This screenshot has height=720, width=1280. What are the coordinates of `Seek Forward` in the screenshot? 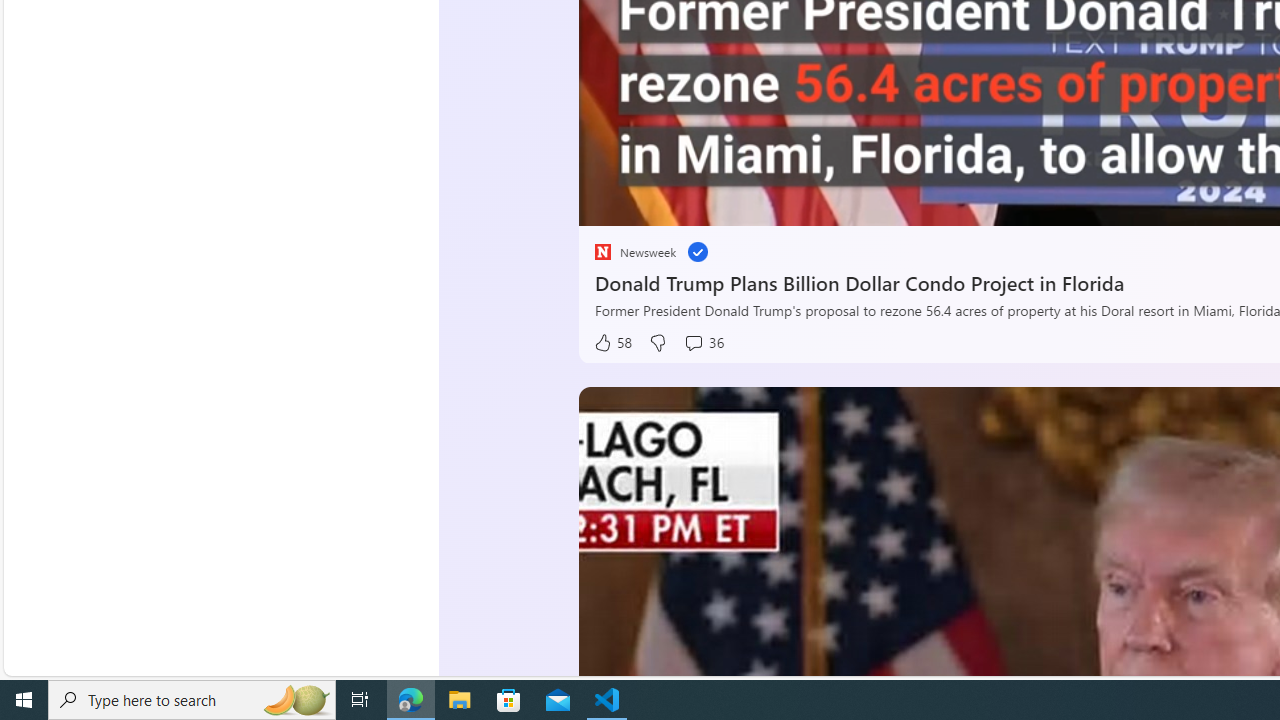 It's located at (688, 203).